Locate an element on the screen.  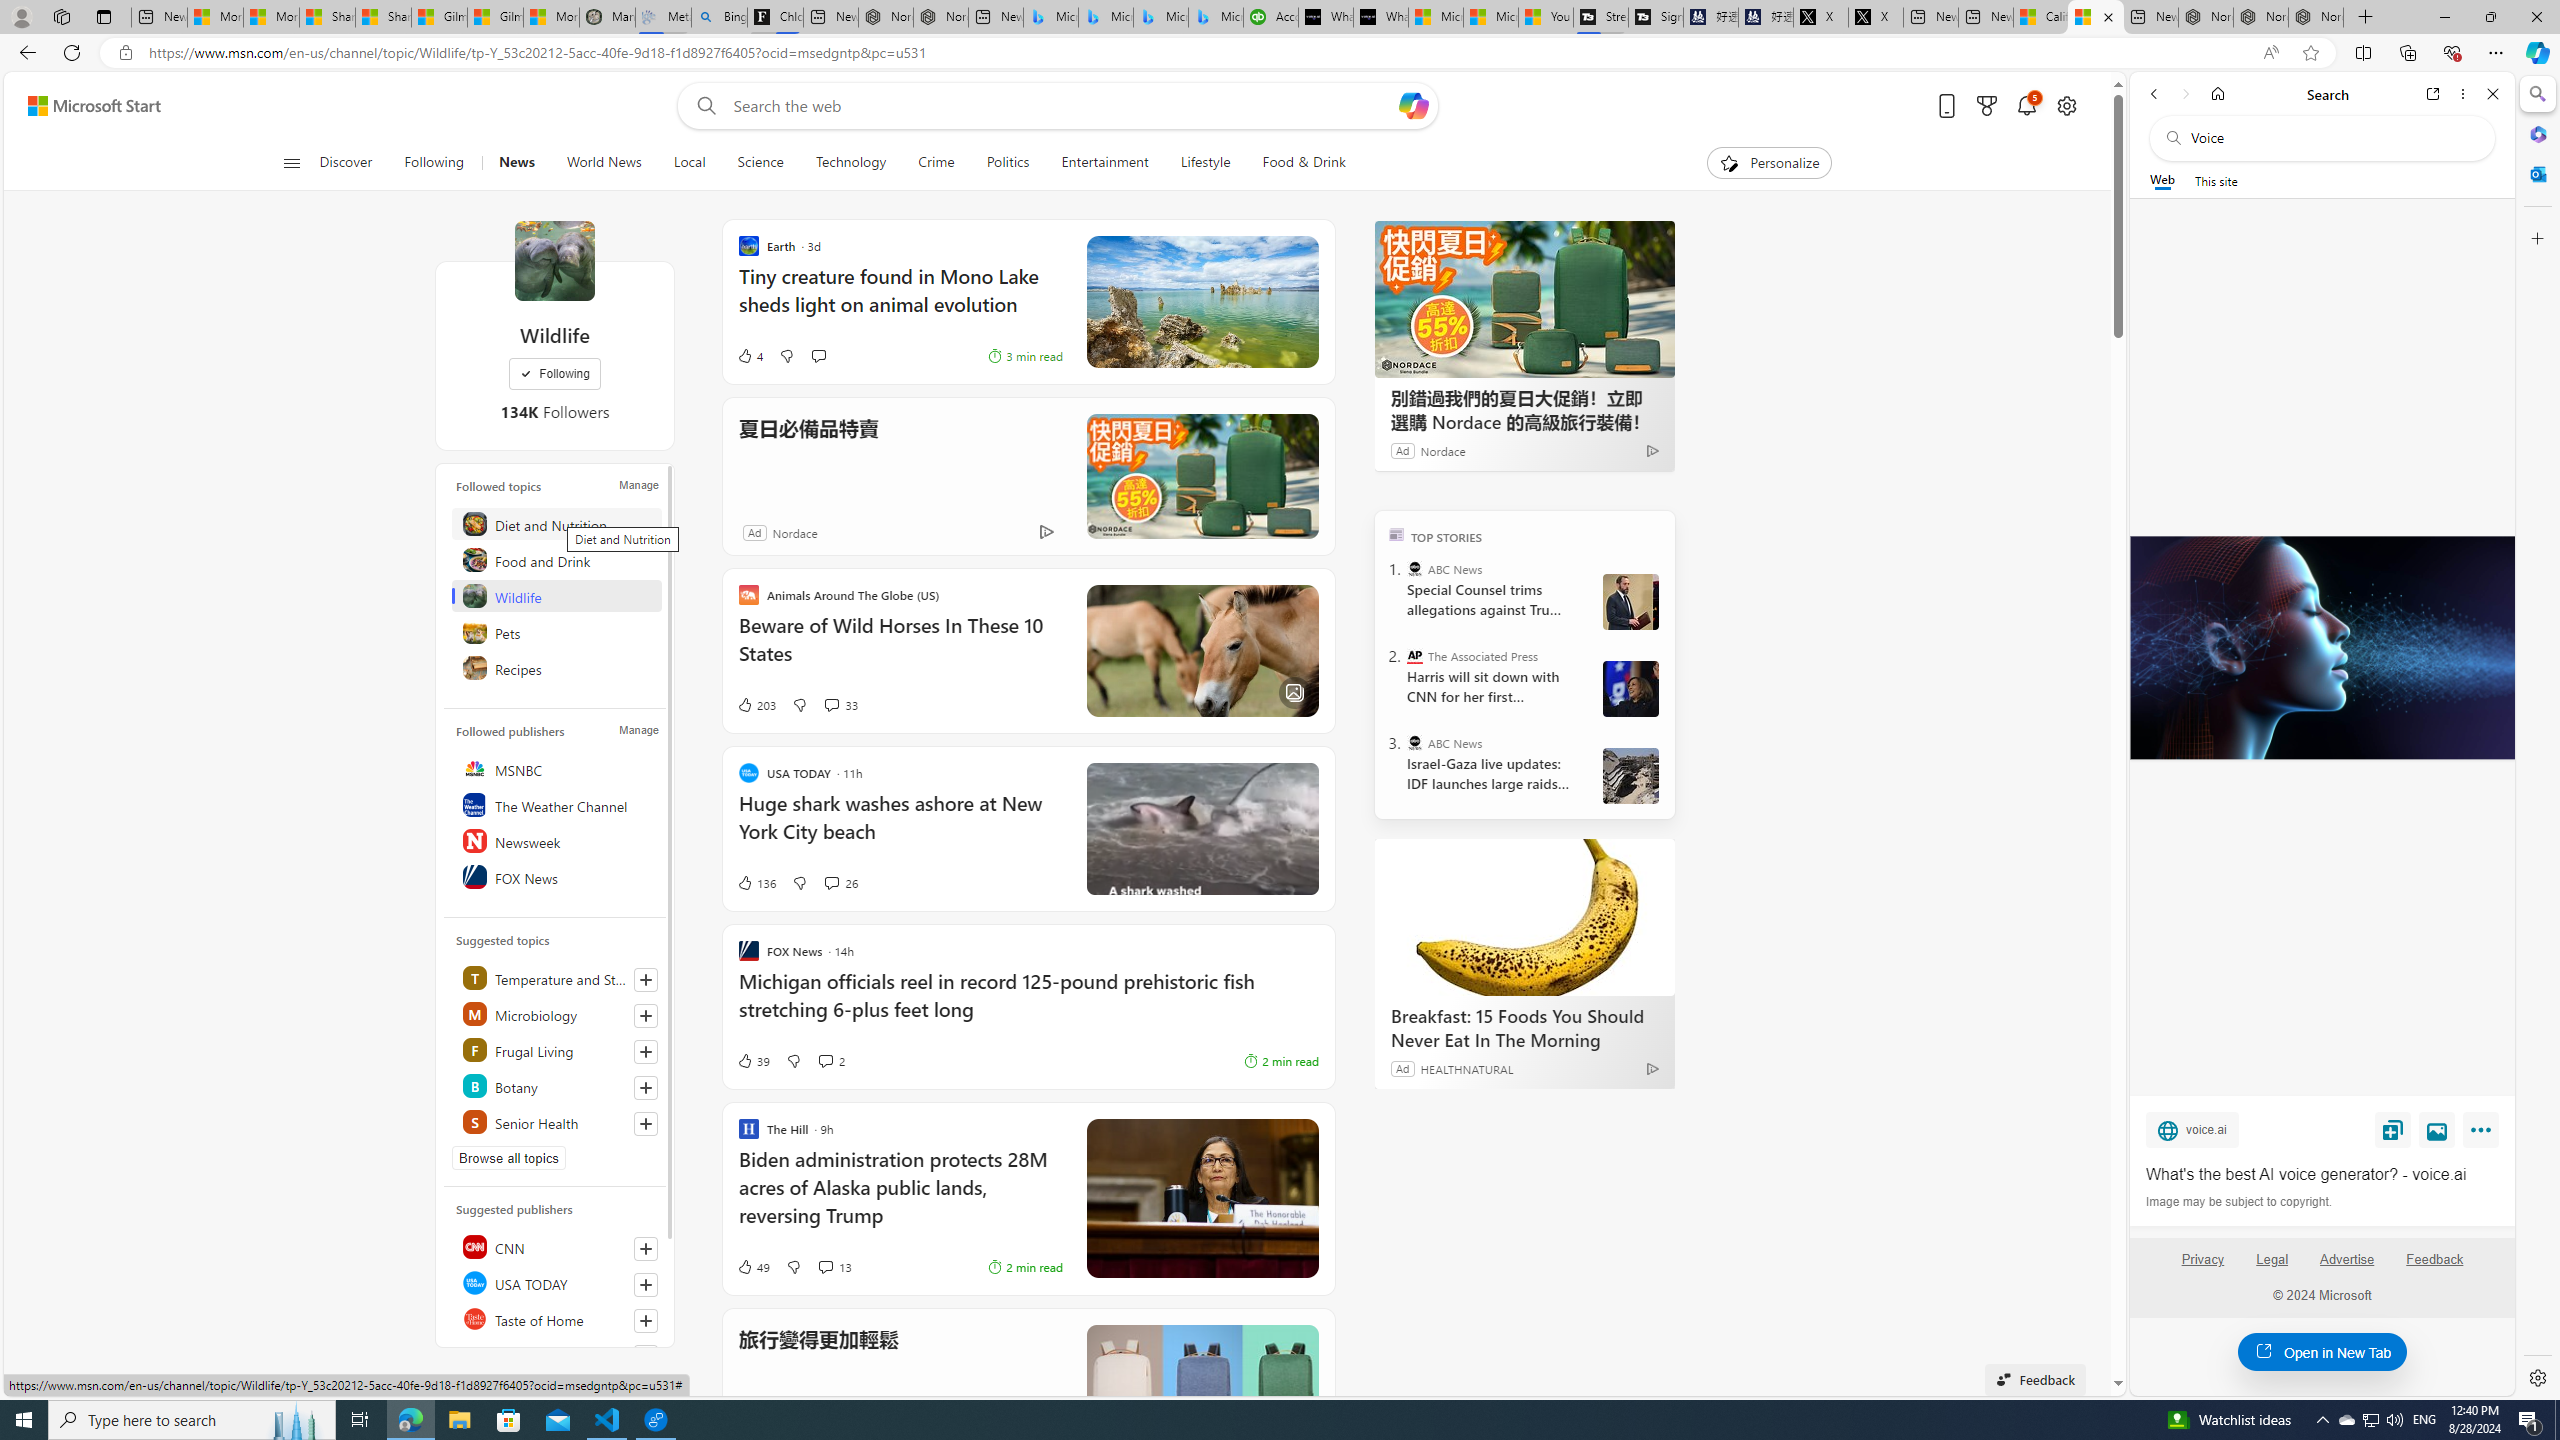
Legal is located at coordinates (2272, 1267).